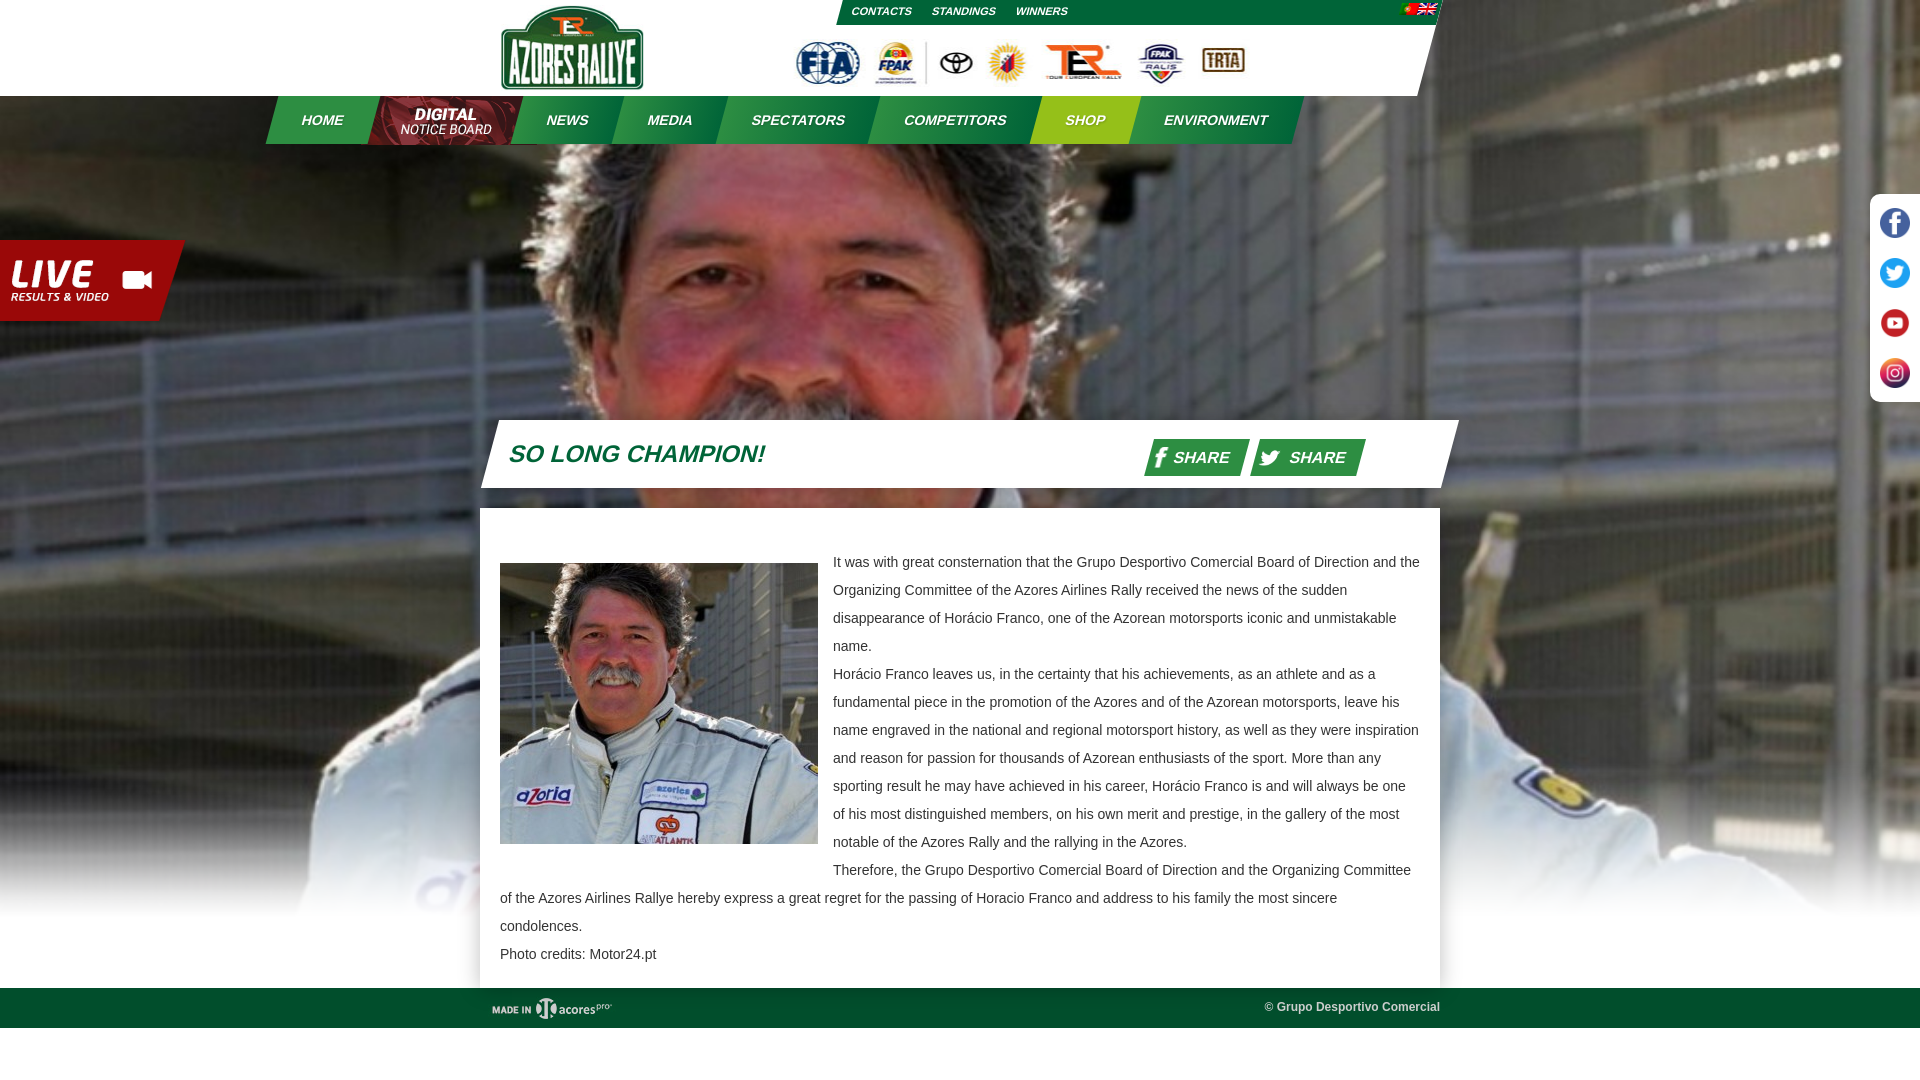 This screenshot has height=1080, width=1920. What do you see at coordinates (1192, 457) in the screenshot?
I see `SHARE` at bounding box center [1192, 457].